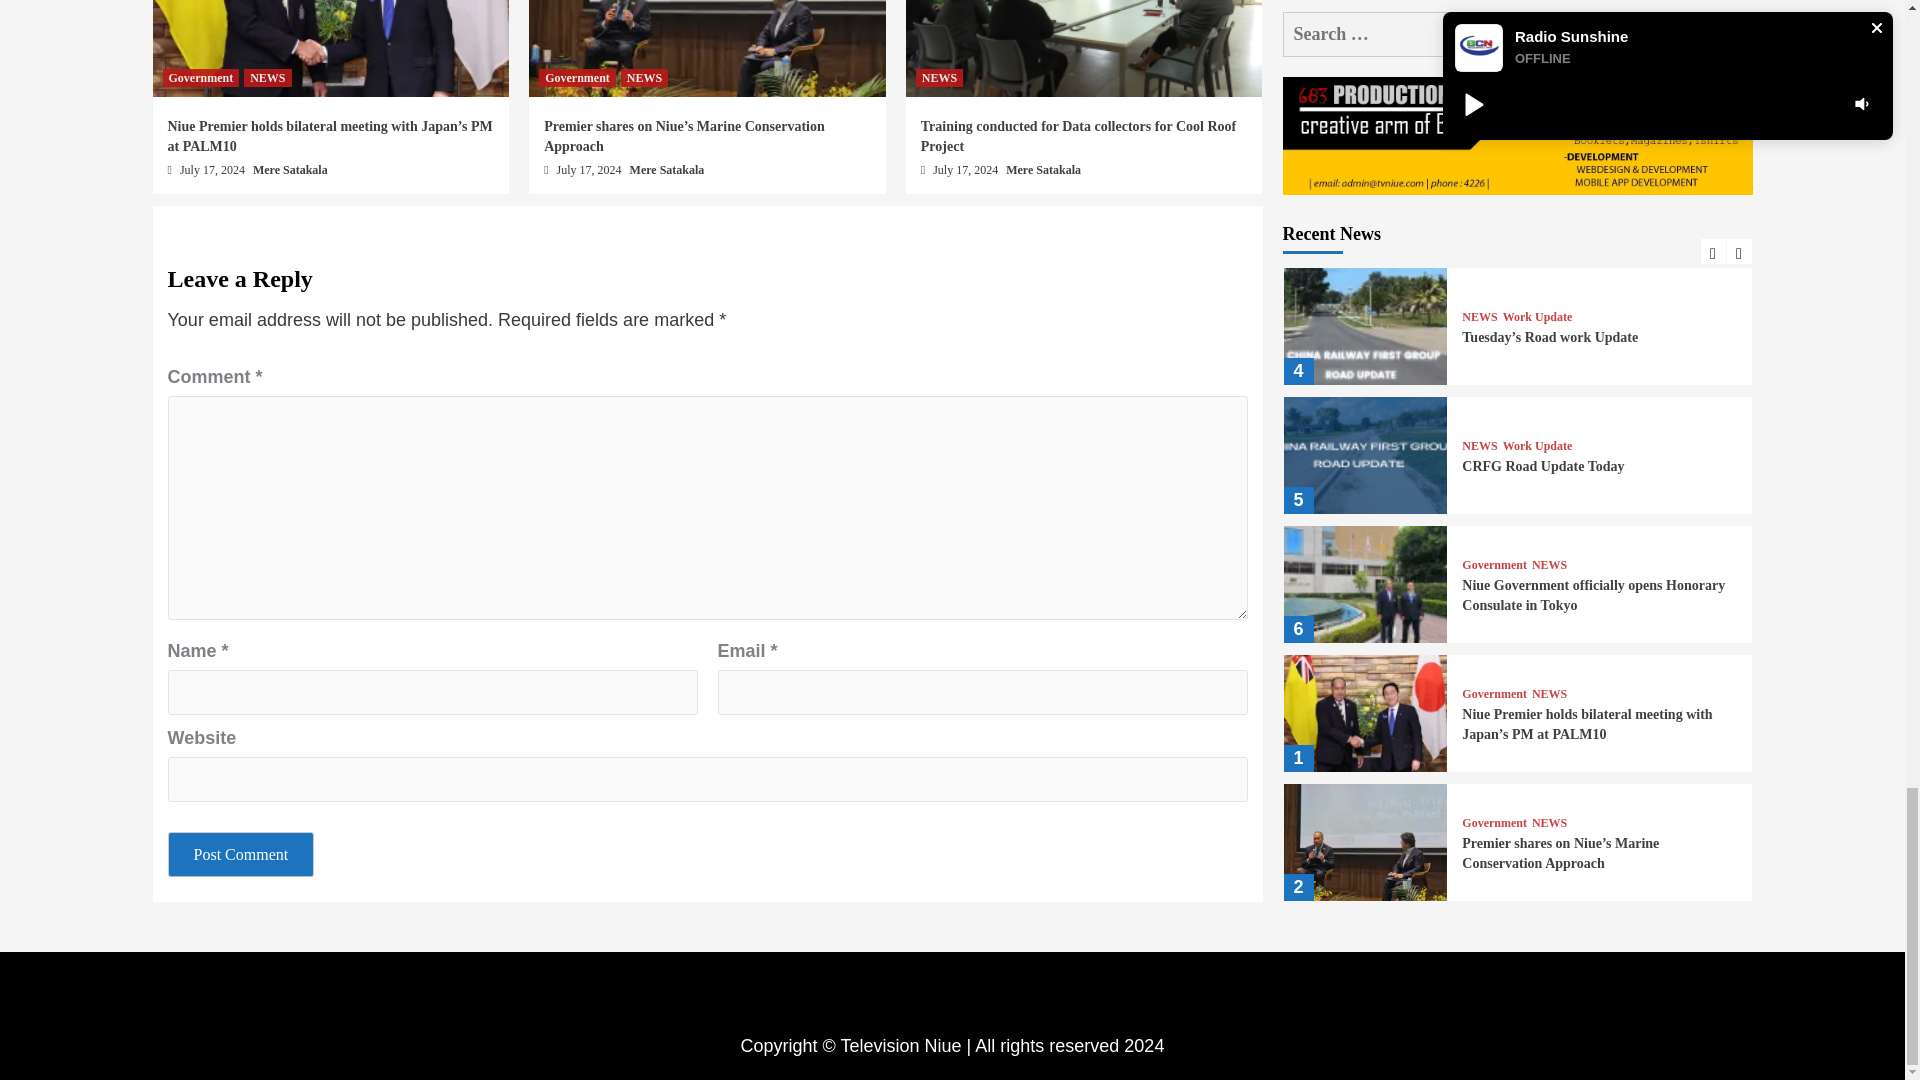  Describe the element at coordinates (939, 78) in the screenshot. I see `NEWS` at that location.